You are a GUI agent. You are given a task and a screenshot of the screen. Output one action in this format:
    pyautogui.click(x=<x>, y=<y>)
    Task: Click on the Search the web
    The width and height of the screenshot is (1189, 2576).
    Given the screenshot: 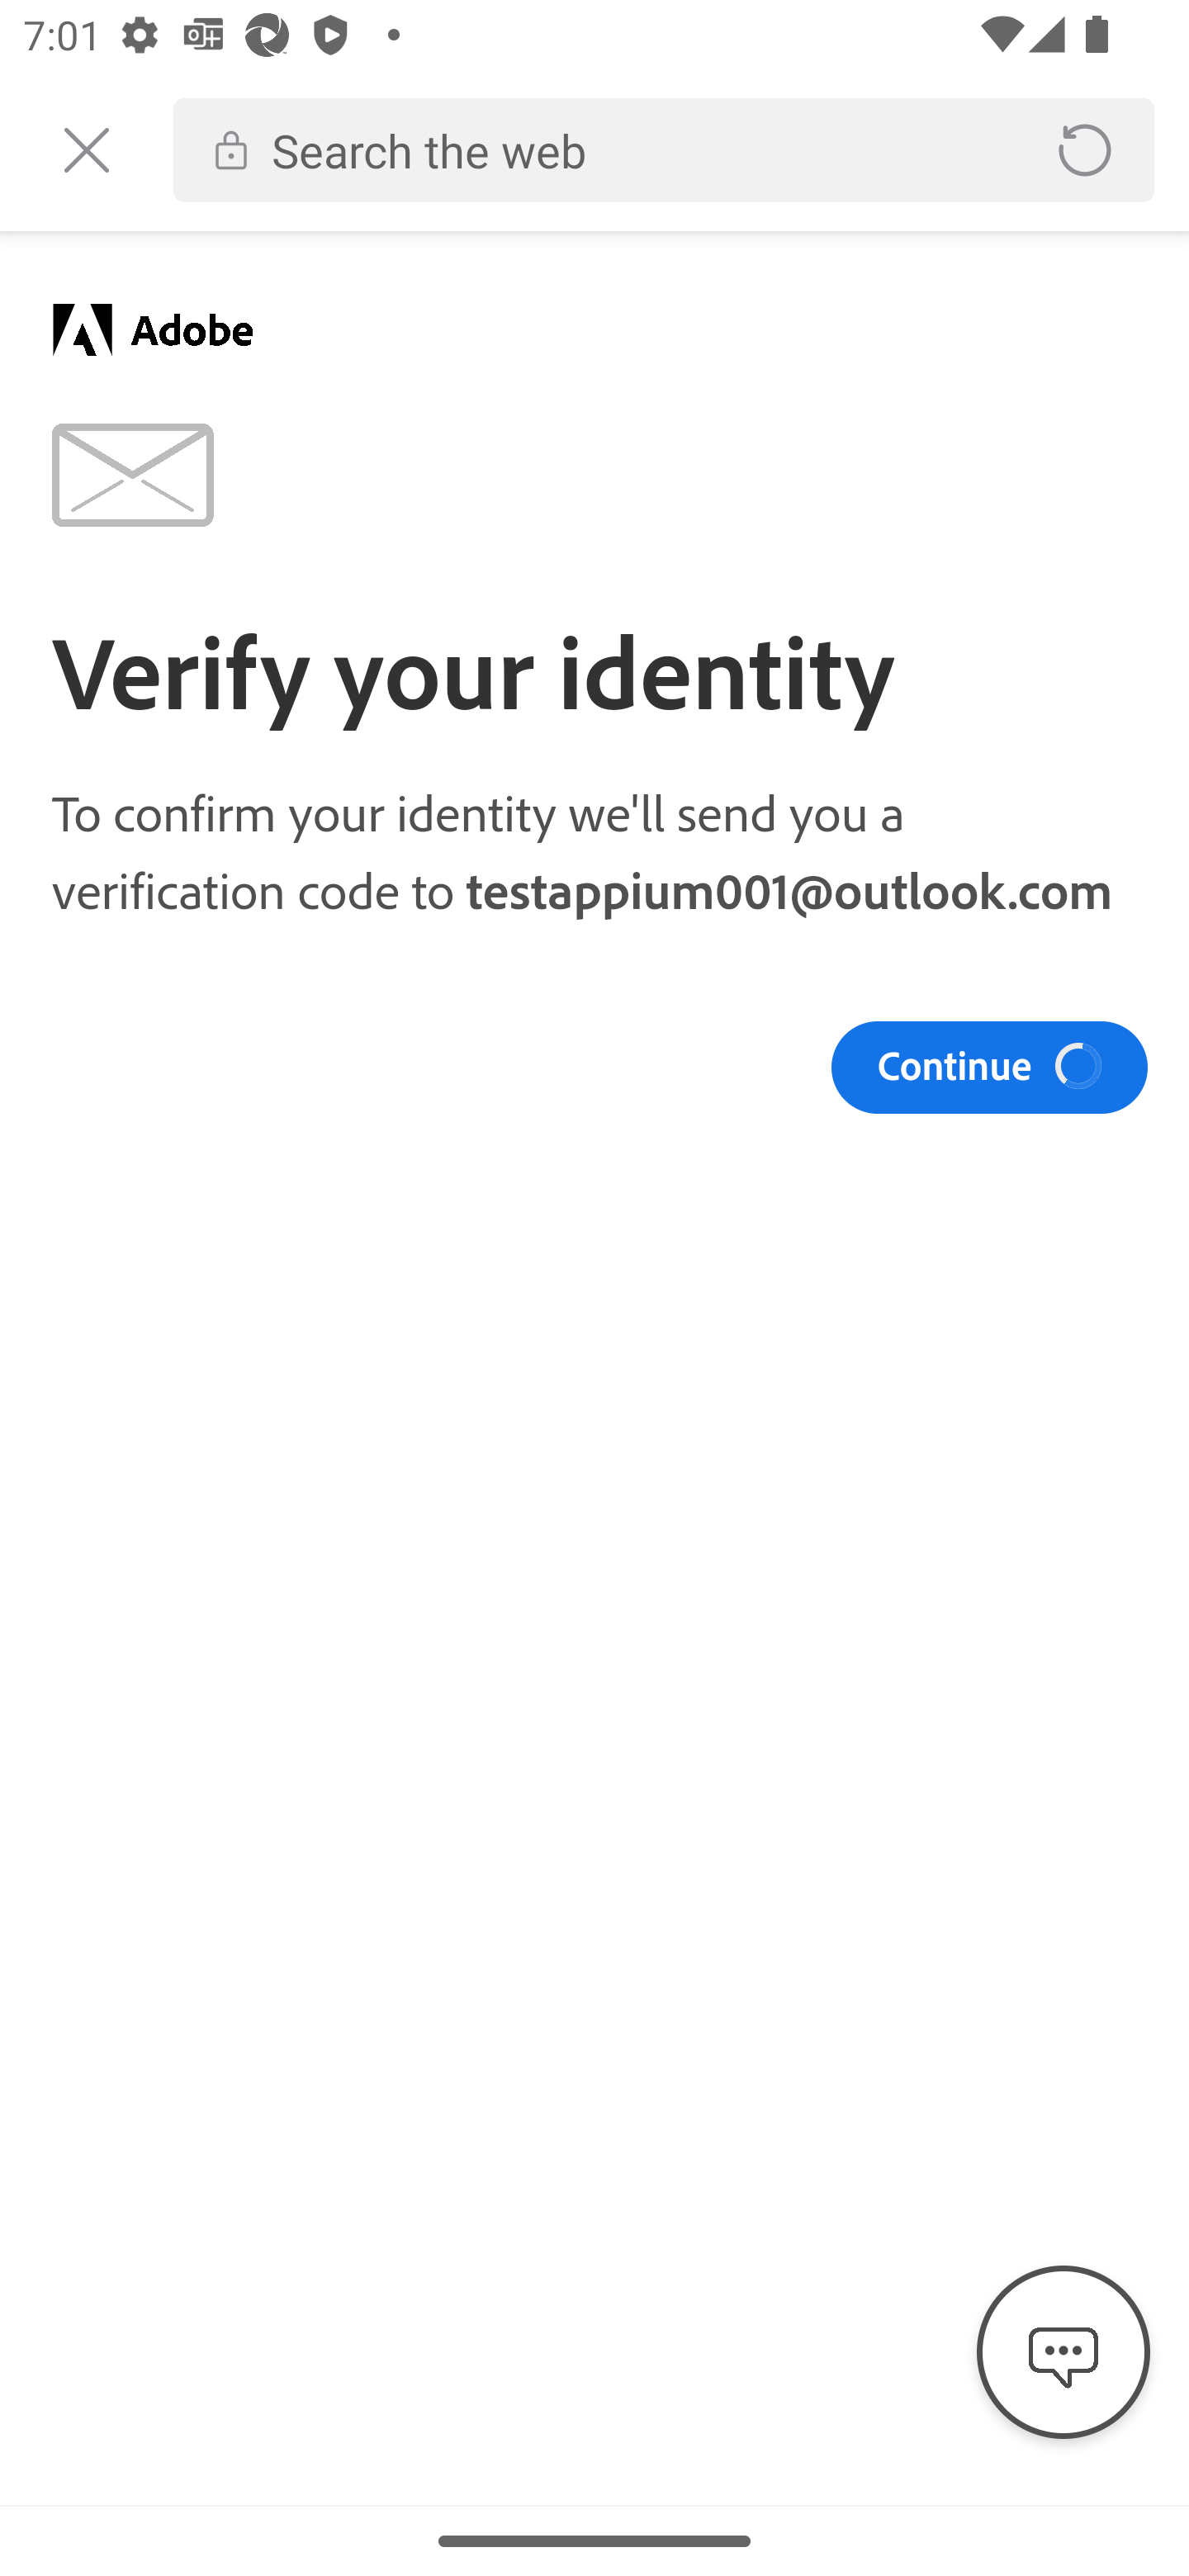 What is the action you would take?
    pyautogui.click(x=634, y=150)
    